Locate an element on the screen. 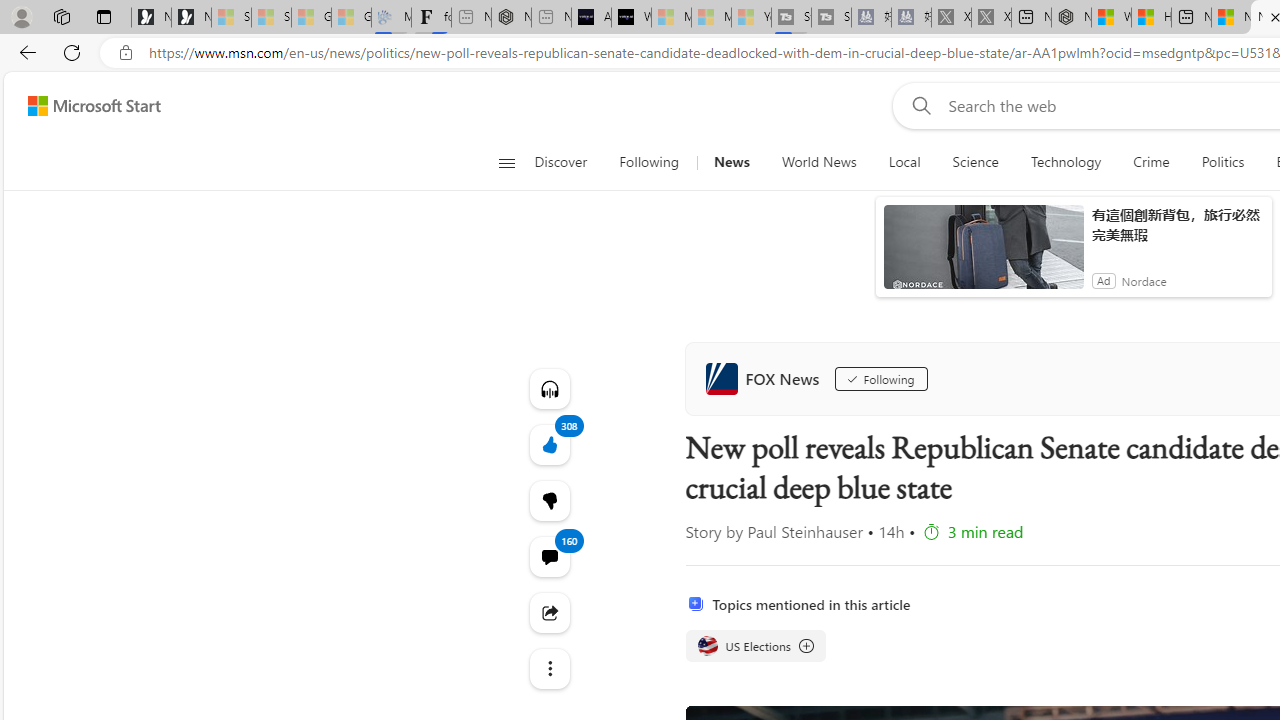 The height and width of the screenshot is (720, 1280). World News is located at coordinates (818, 162).